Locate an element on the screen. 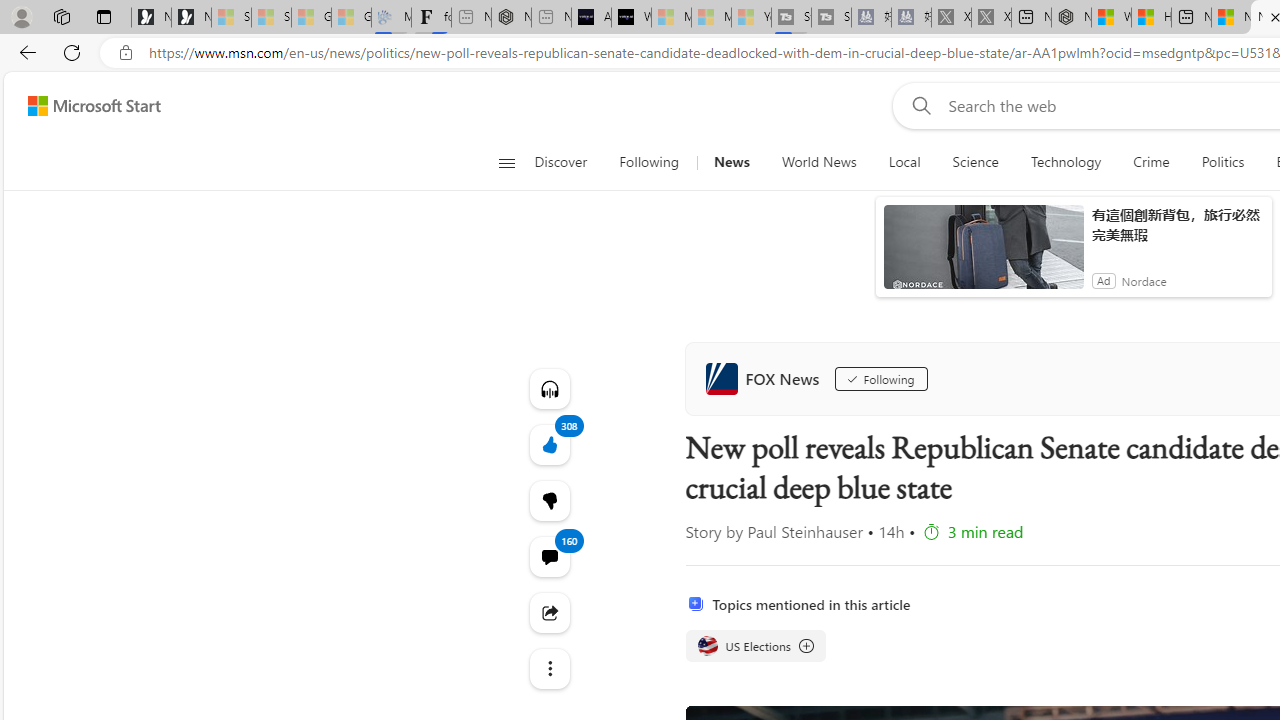 The height and width of the screenshot is (720, 1280). World News is located at coordinates (818, 162).